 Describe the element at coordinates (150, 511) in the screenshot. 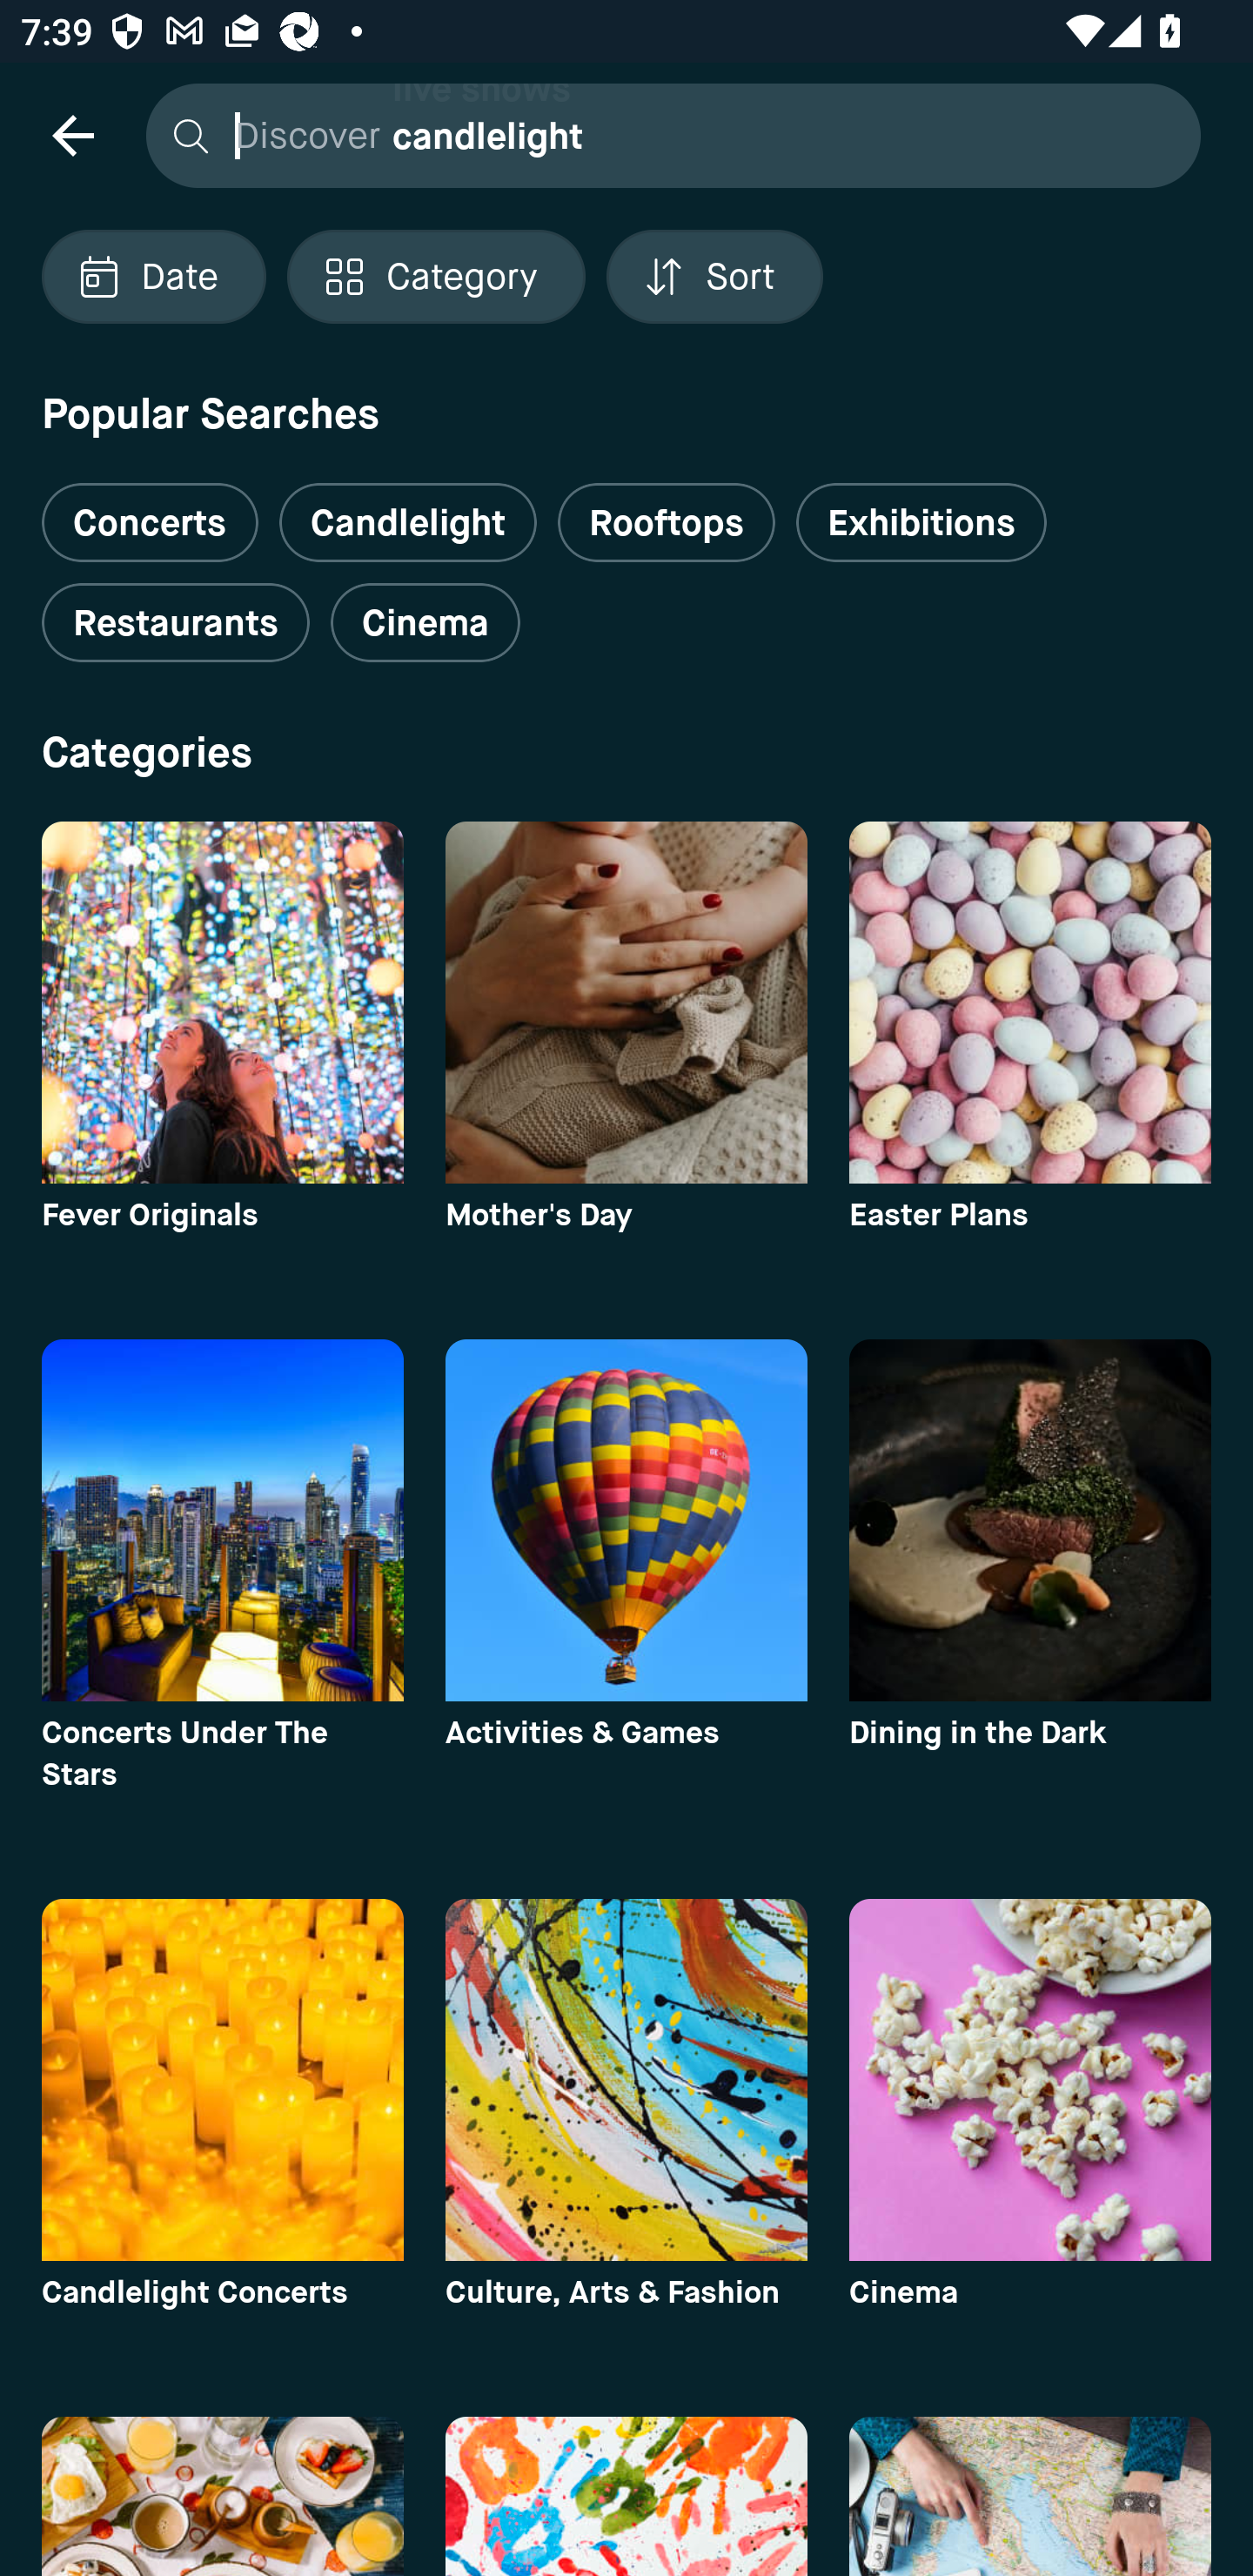

I see `Concerts` at that location.